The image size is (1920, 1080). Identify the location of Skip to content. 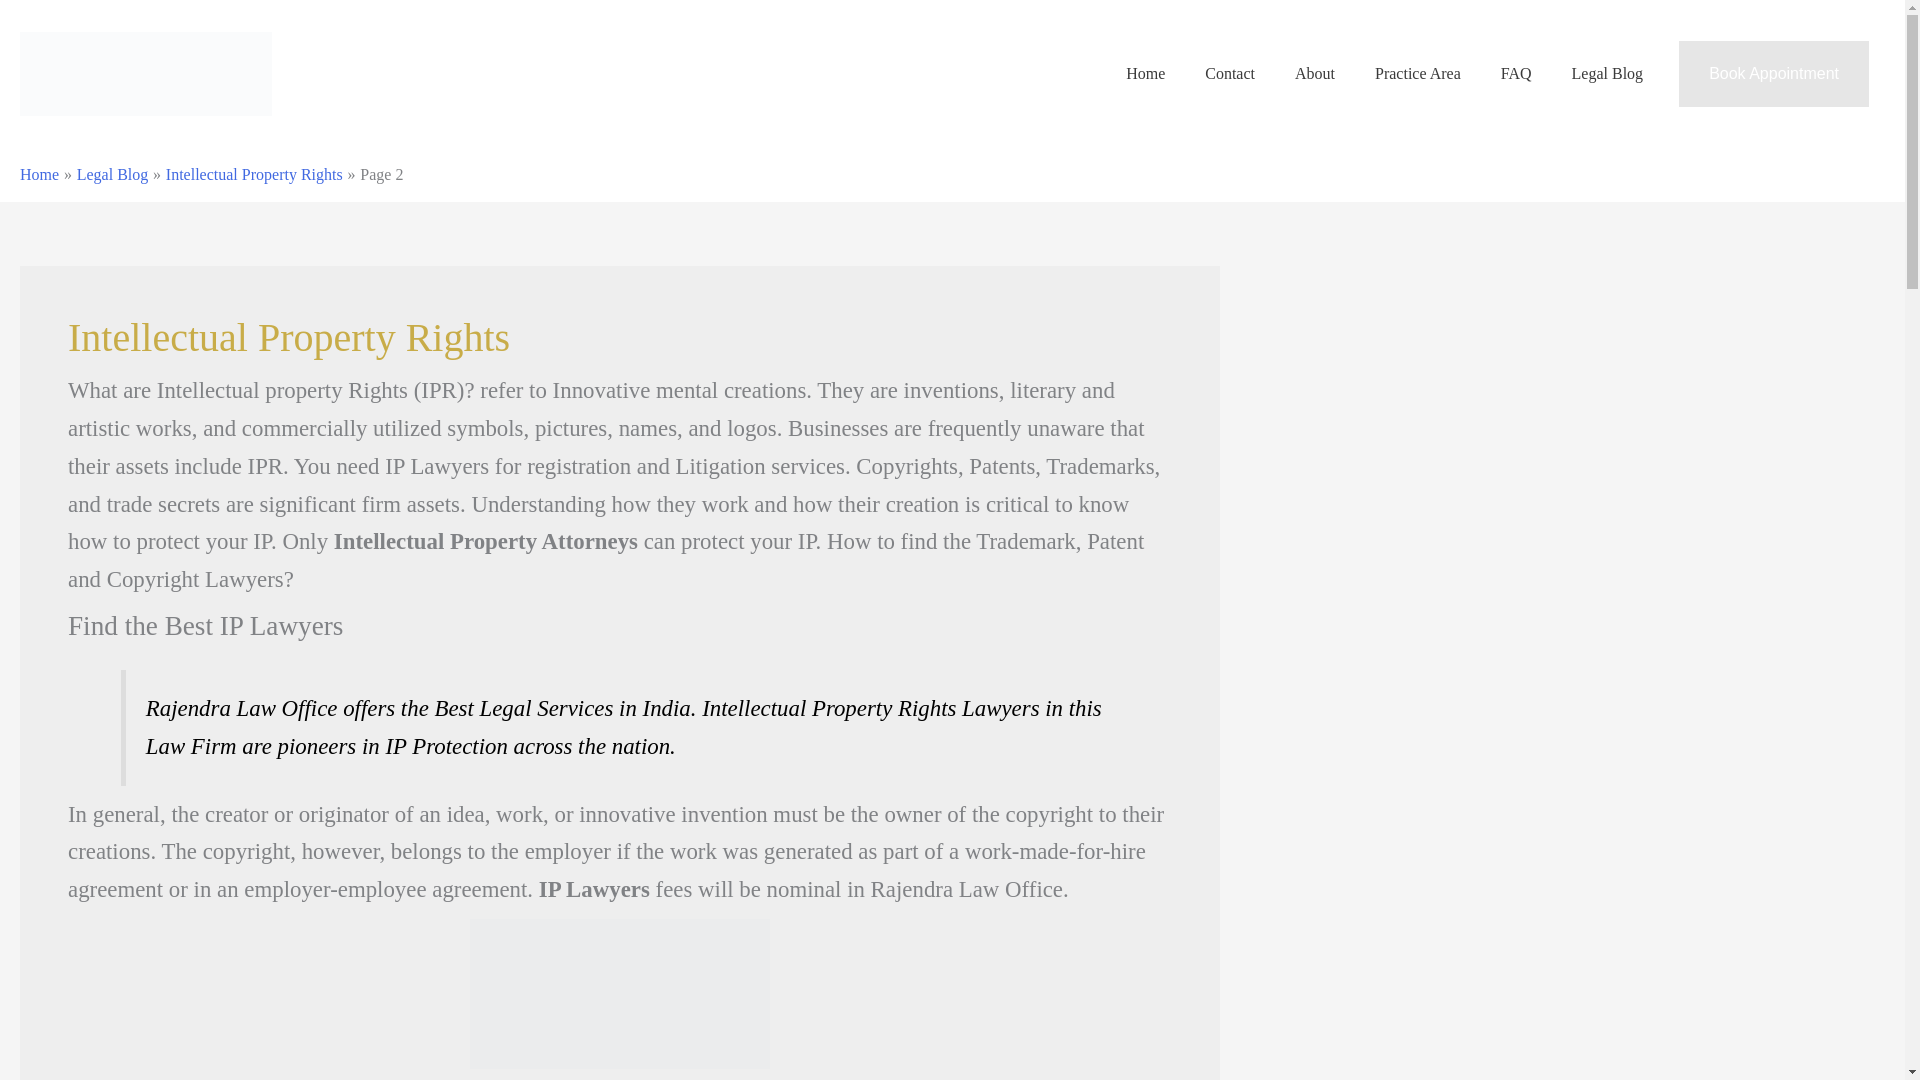
(48, 8).